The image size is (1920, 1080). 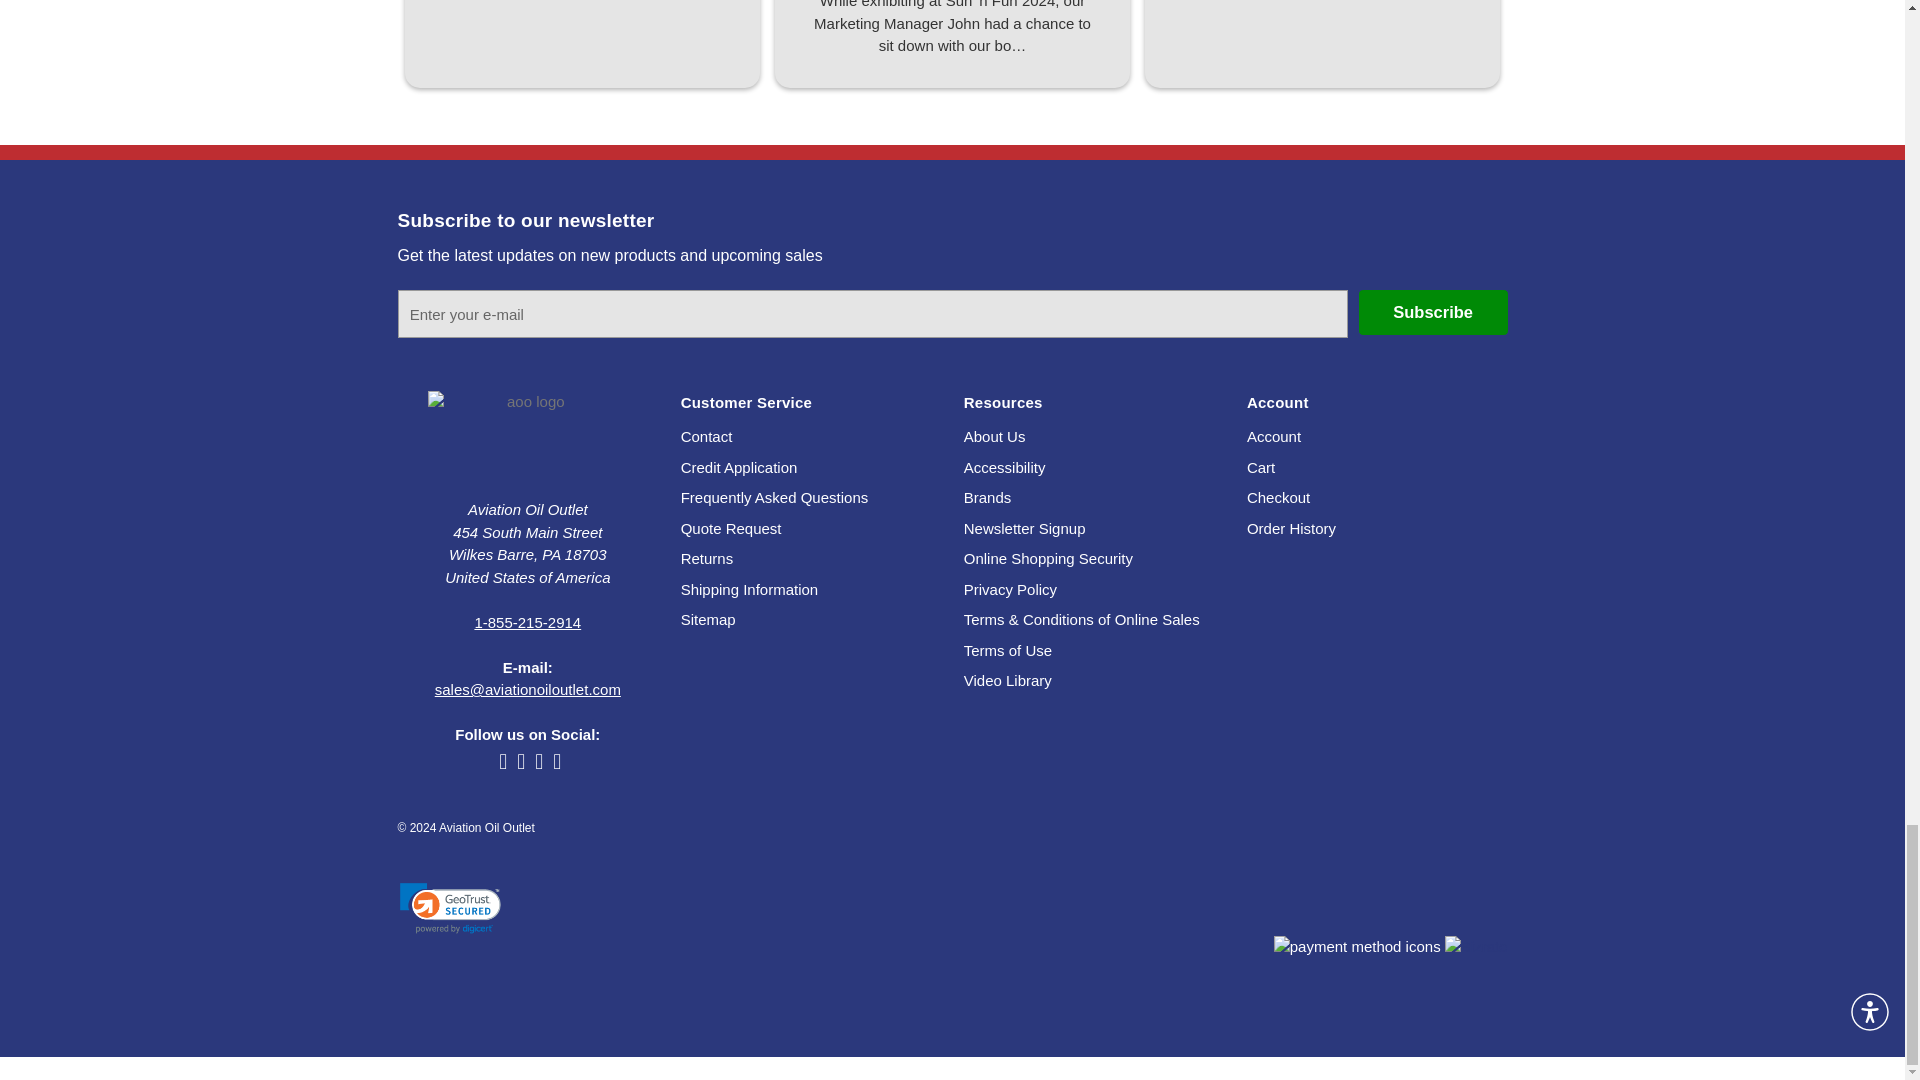 What do you see at coordinates (1004, 468) in the screenshot?
I see `accessibility` at bounding box center [1004, 468].